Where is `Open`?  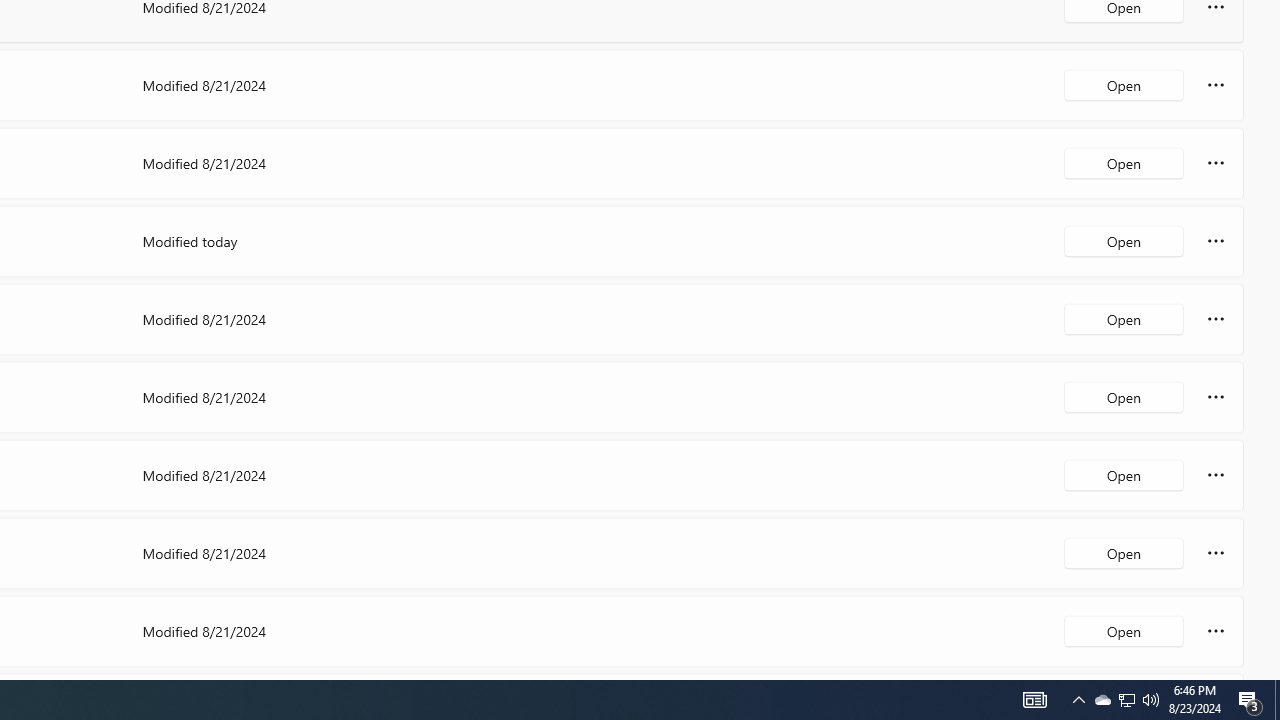
Open is located at coordinates (1124, 630).